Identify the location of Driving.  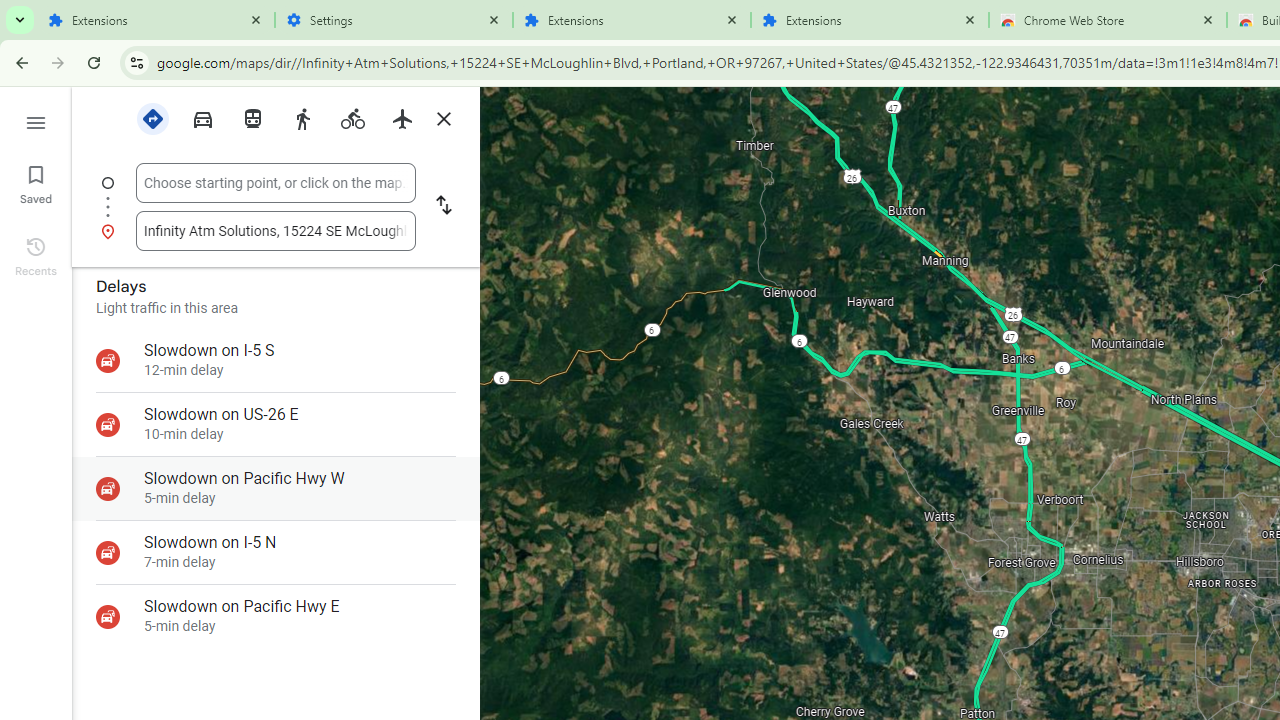
(202, 119).